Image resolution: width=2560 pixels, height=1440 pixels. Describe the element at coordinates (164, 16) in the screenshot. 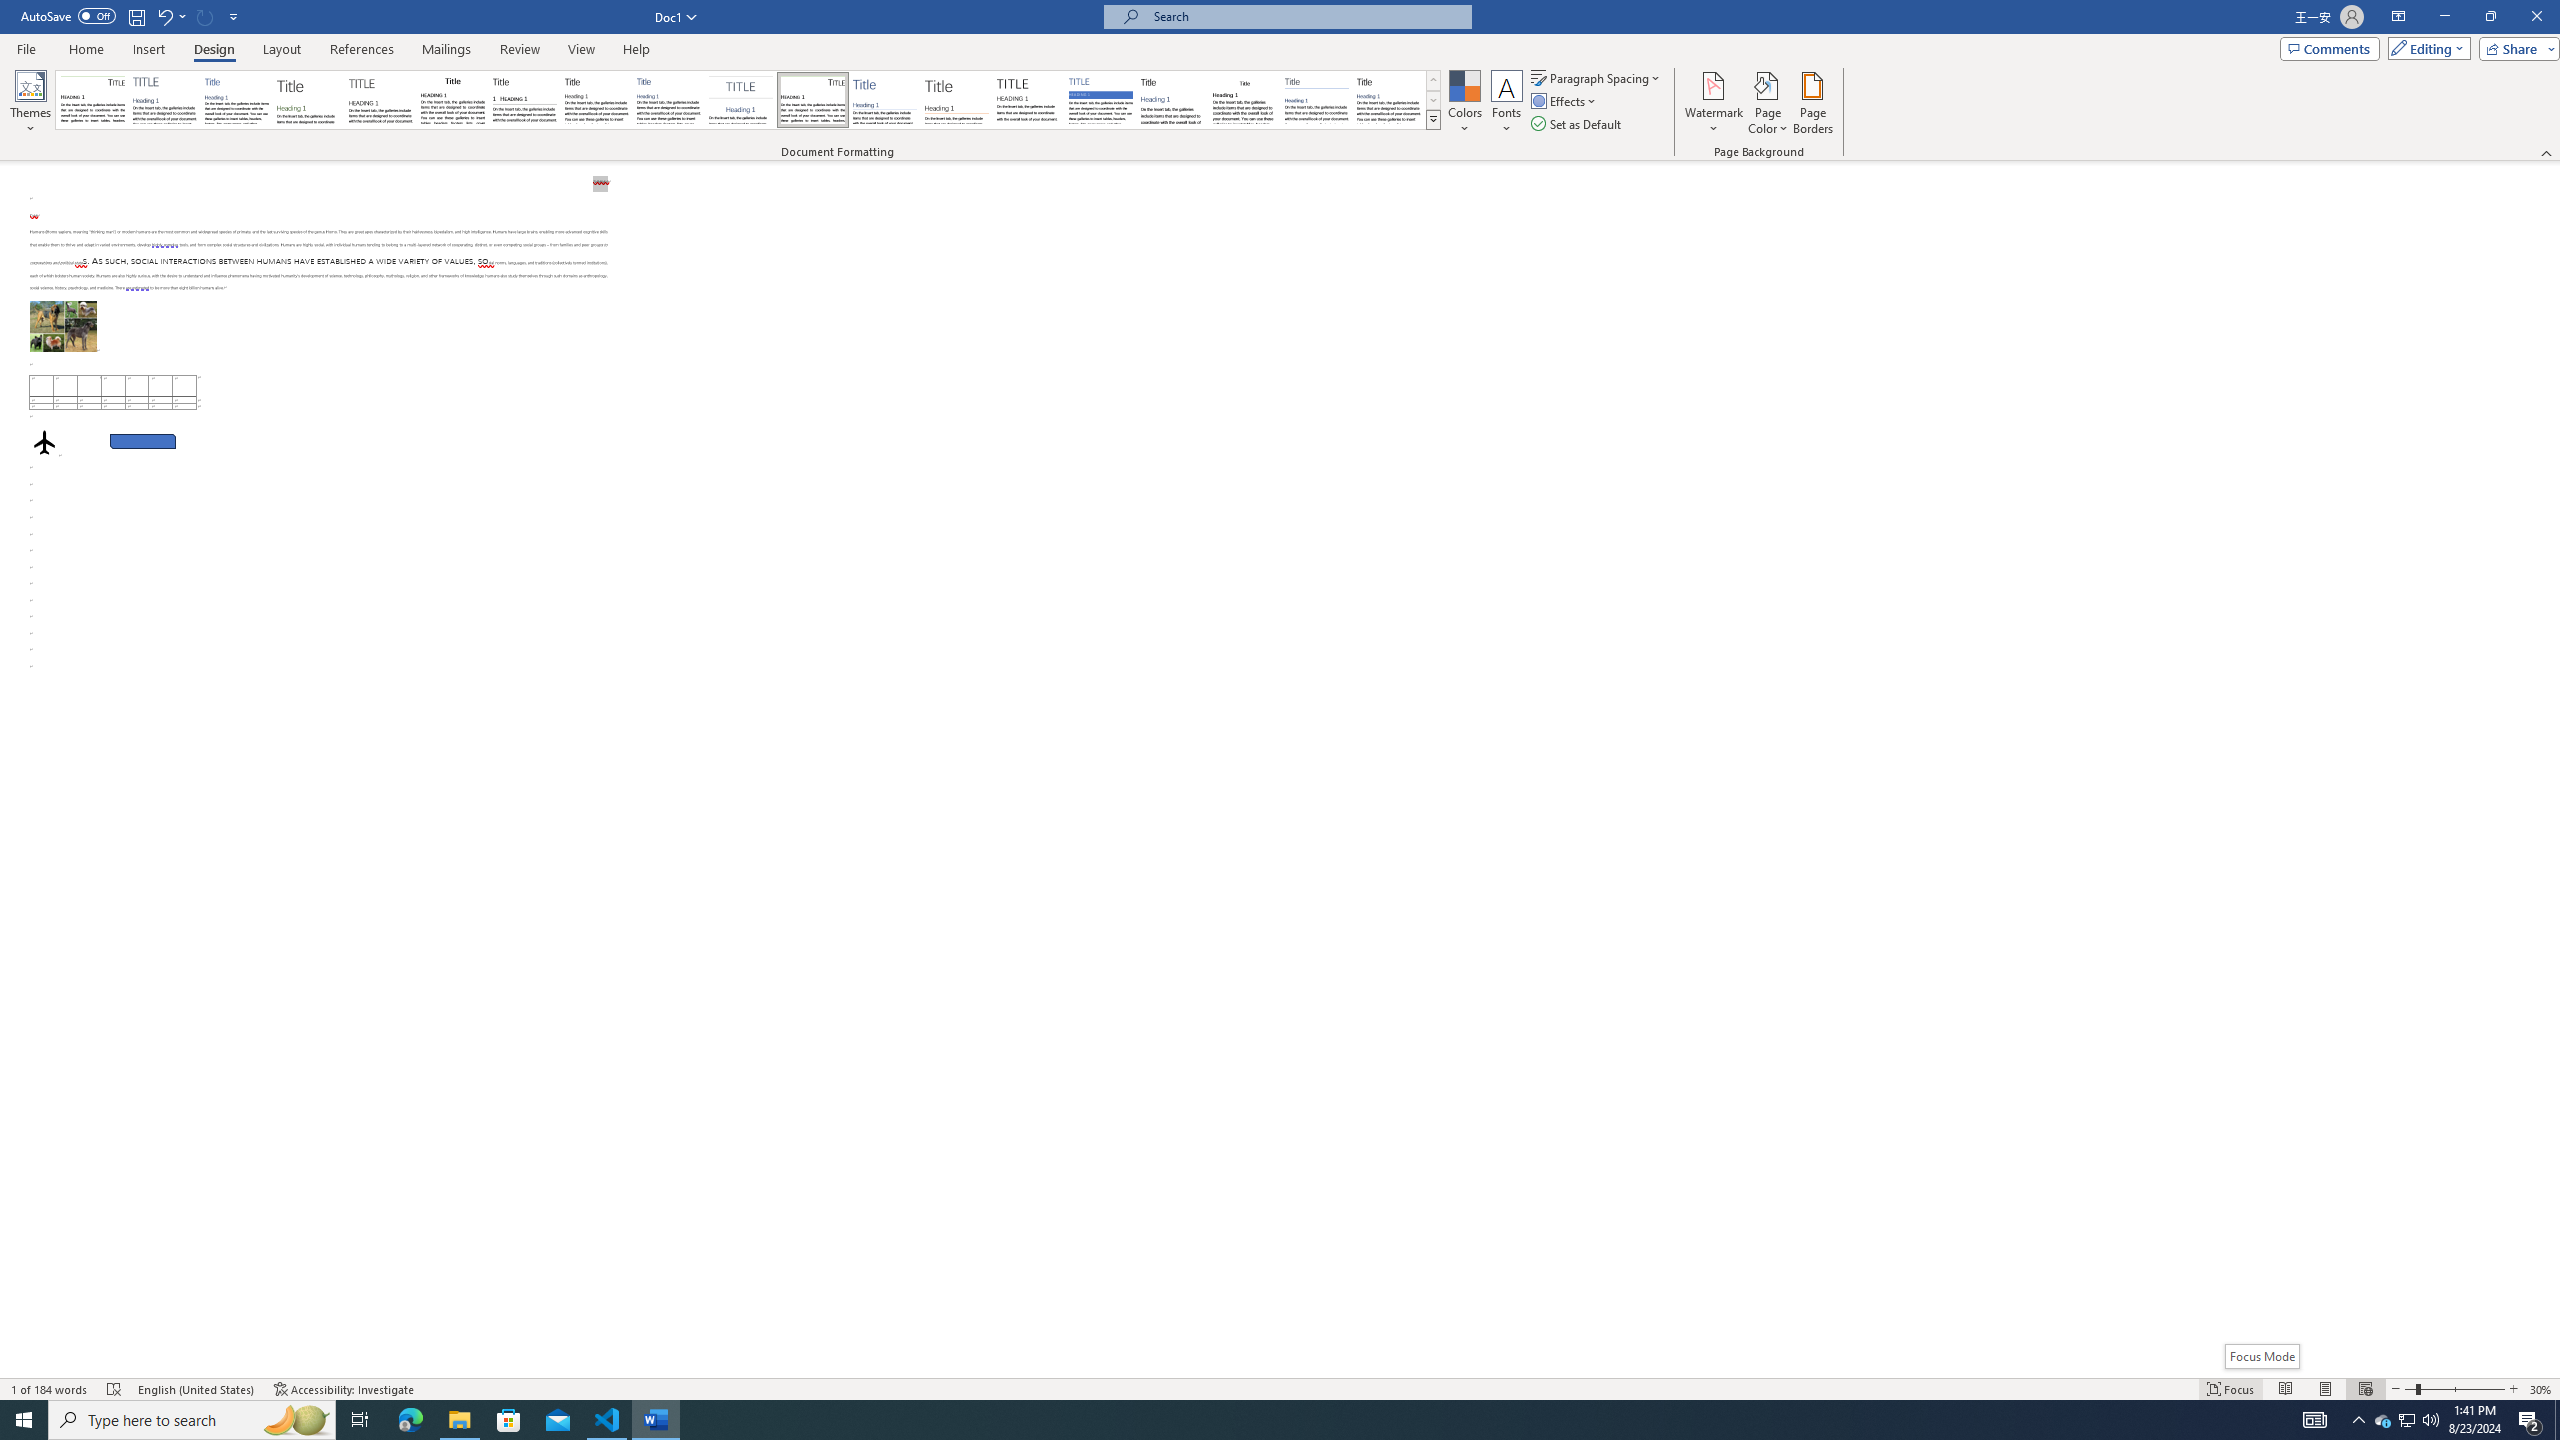

I see `Undo Apply Quick Style Set` at that location.